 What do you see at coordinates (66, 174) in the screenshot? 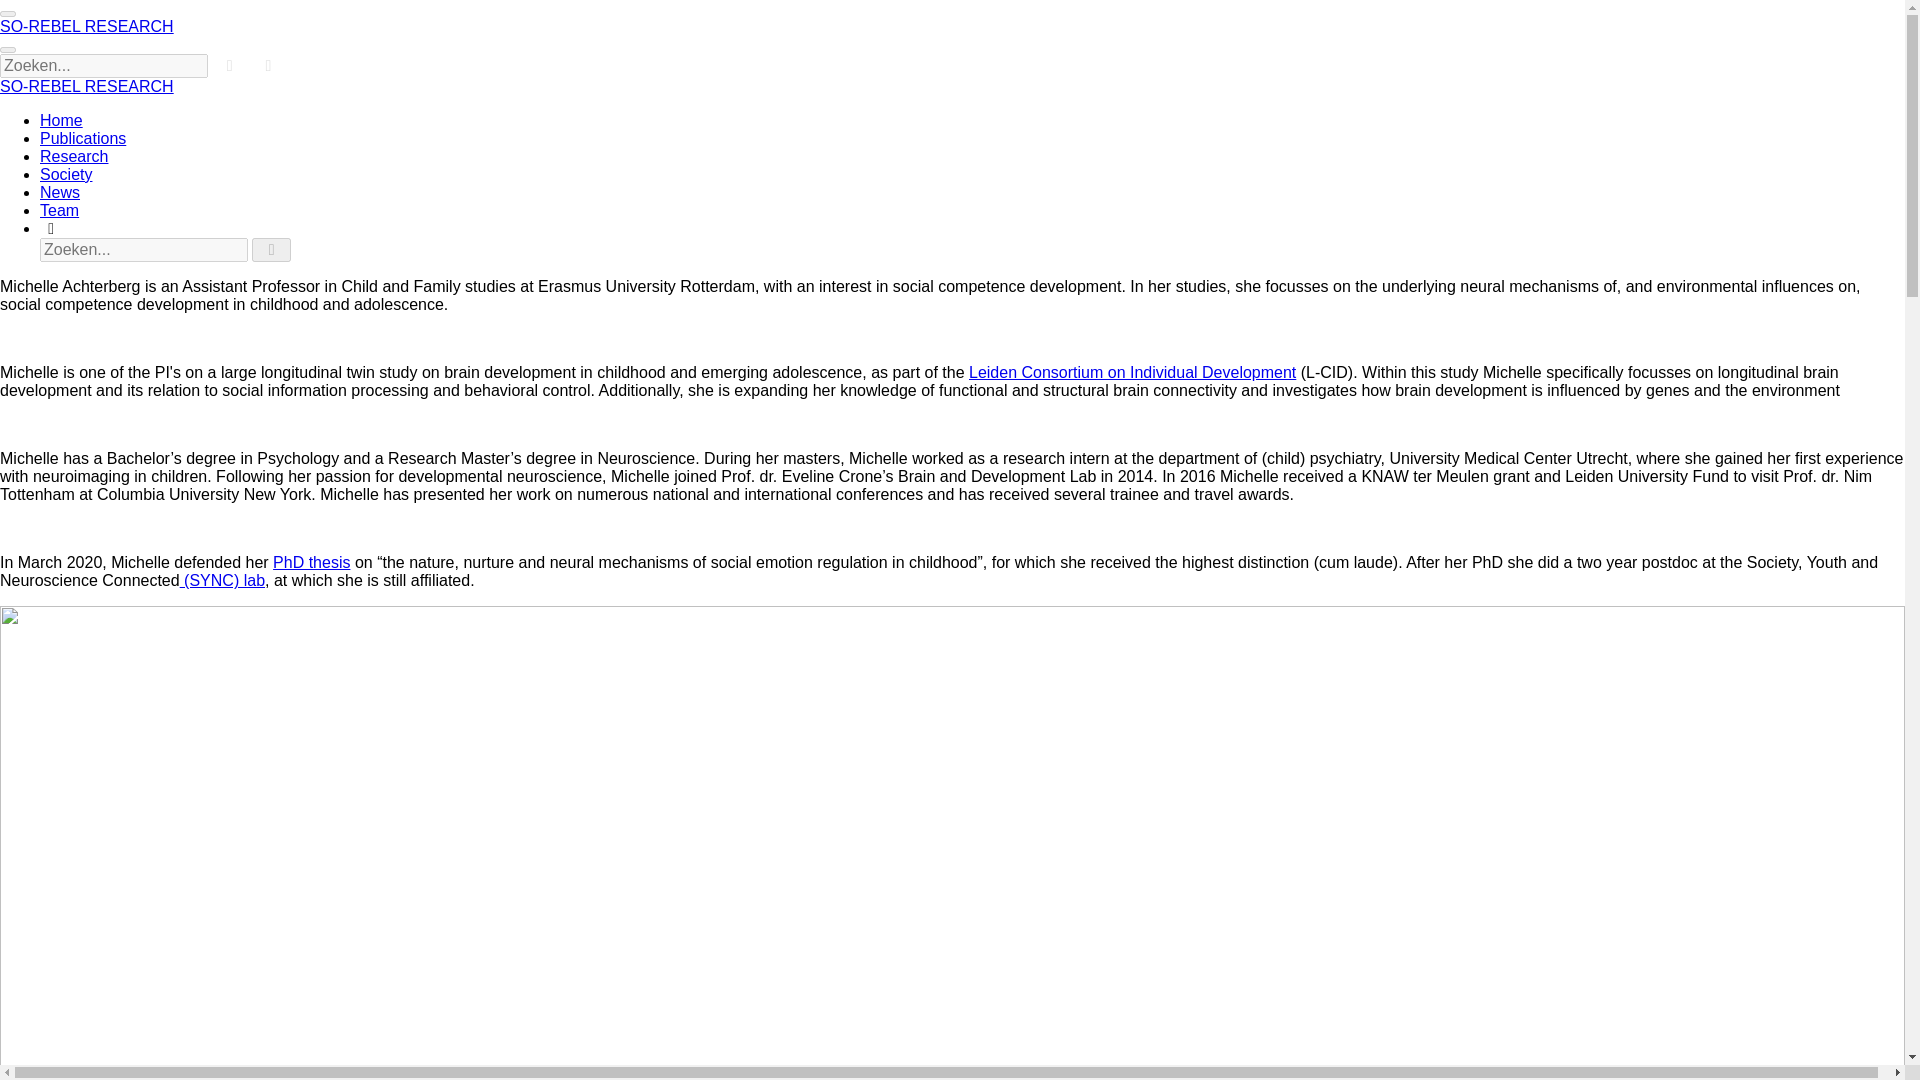
I see `Society` at bounding box center [66, 174].